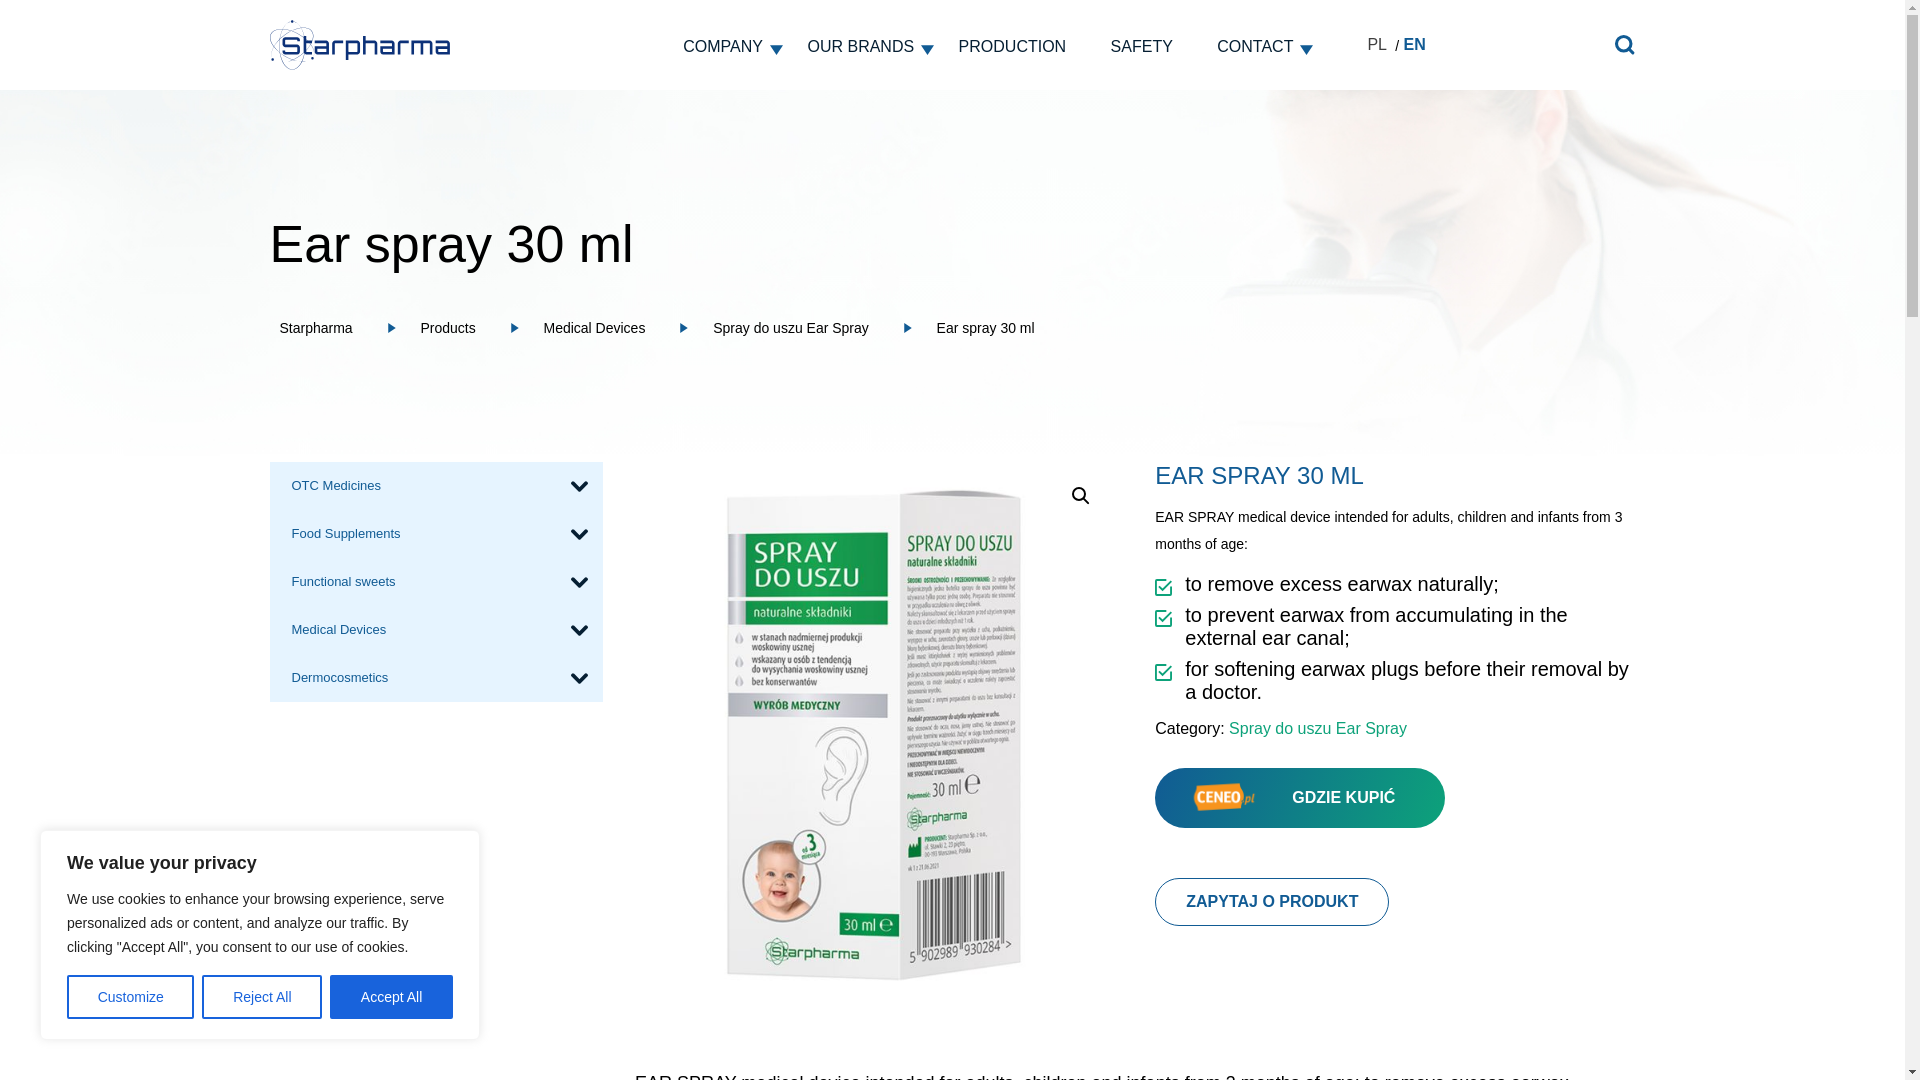 This screenshot has height=1080, width=1920. I want to click on COMPANY, so click(722, 56).